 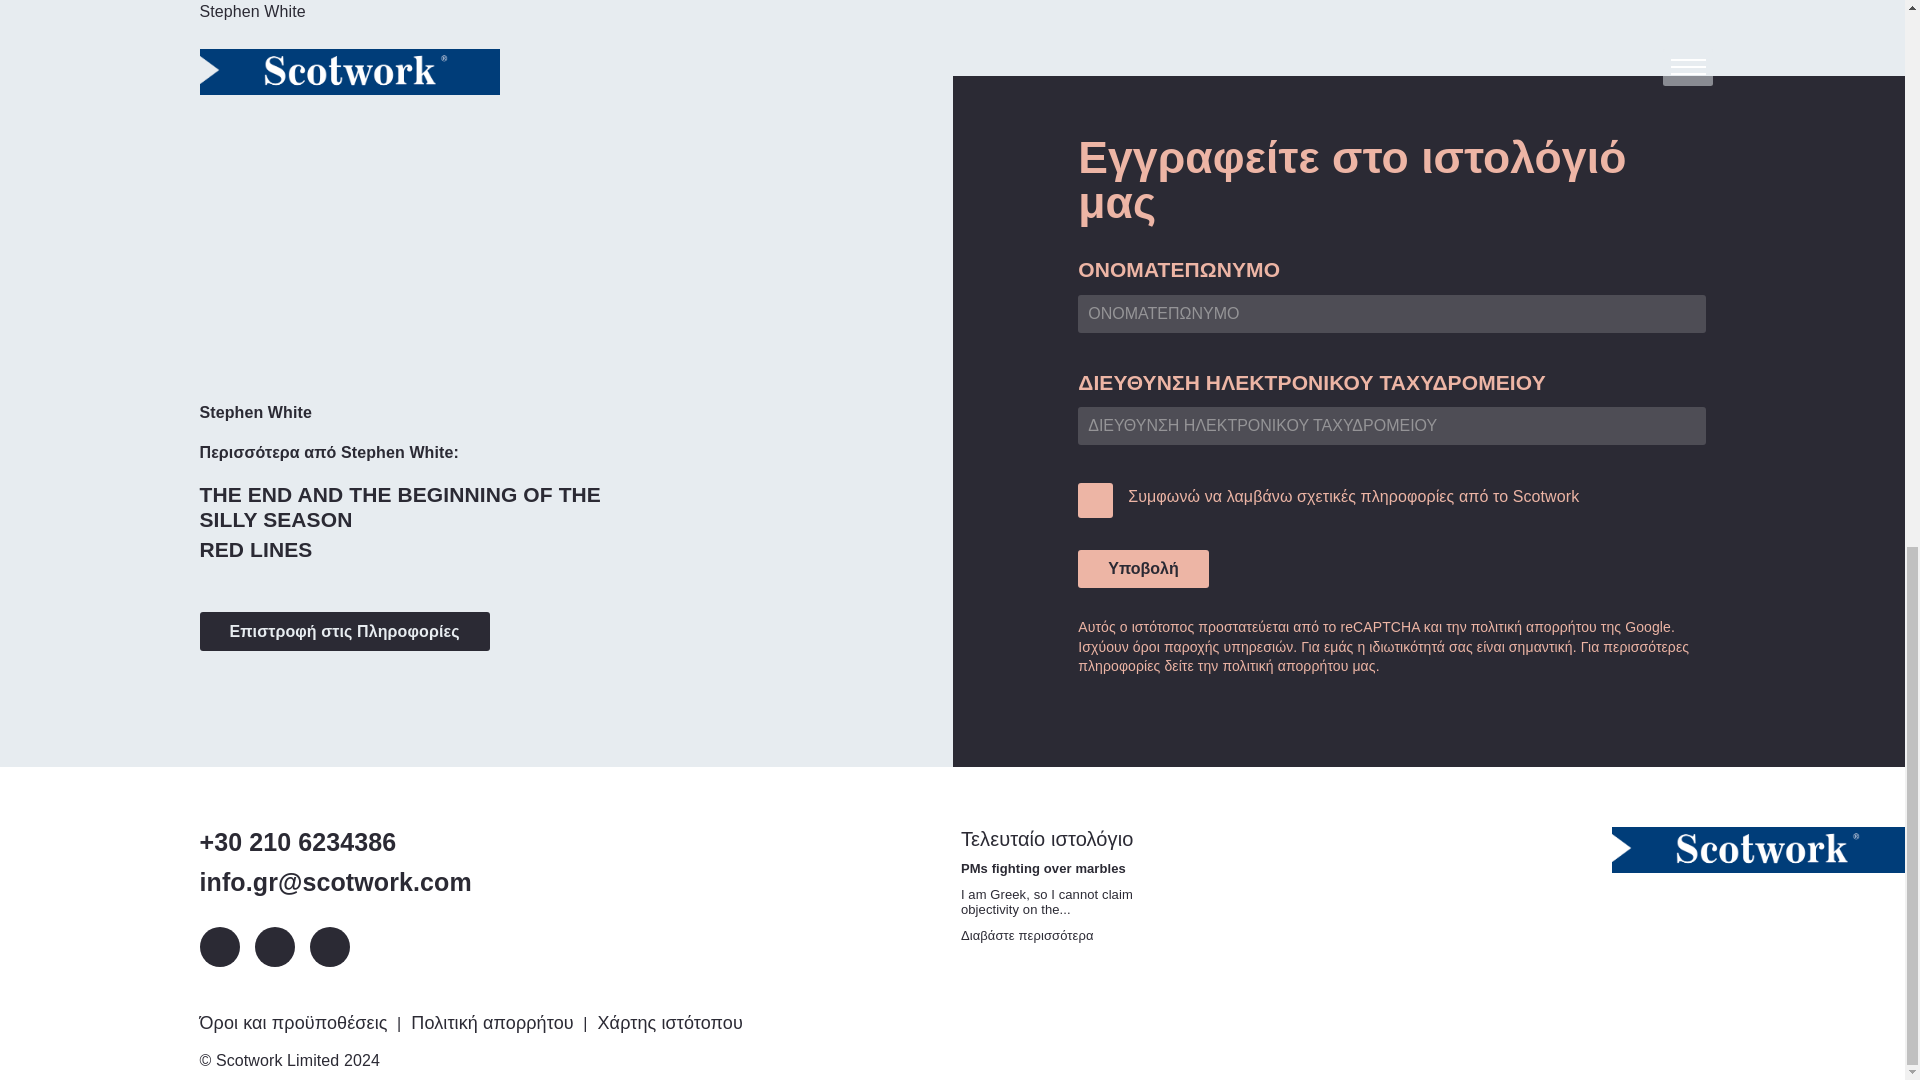 What do you see at coordinates (256, 548) in the screenshot?
I see `RED LINES` at bounding box center [256, 548].